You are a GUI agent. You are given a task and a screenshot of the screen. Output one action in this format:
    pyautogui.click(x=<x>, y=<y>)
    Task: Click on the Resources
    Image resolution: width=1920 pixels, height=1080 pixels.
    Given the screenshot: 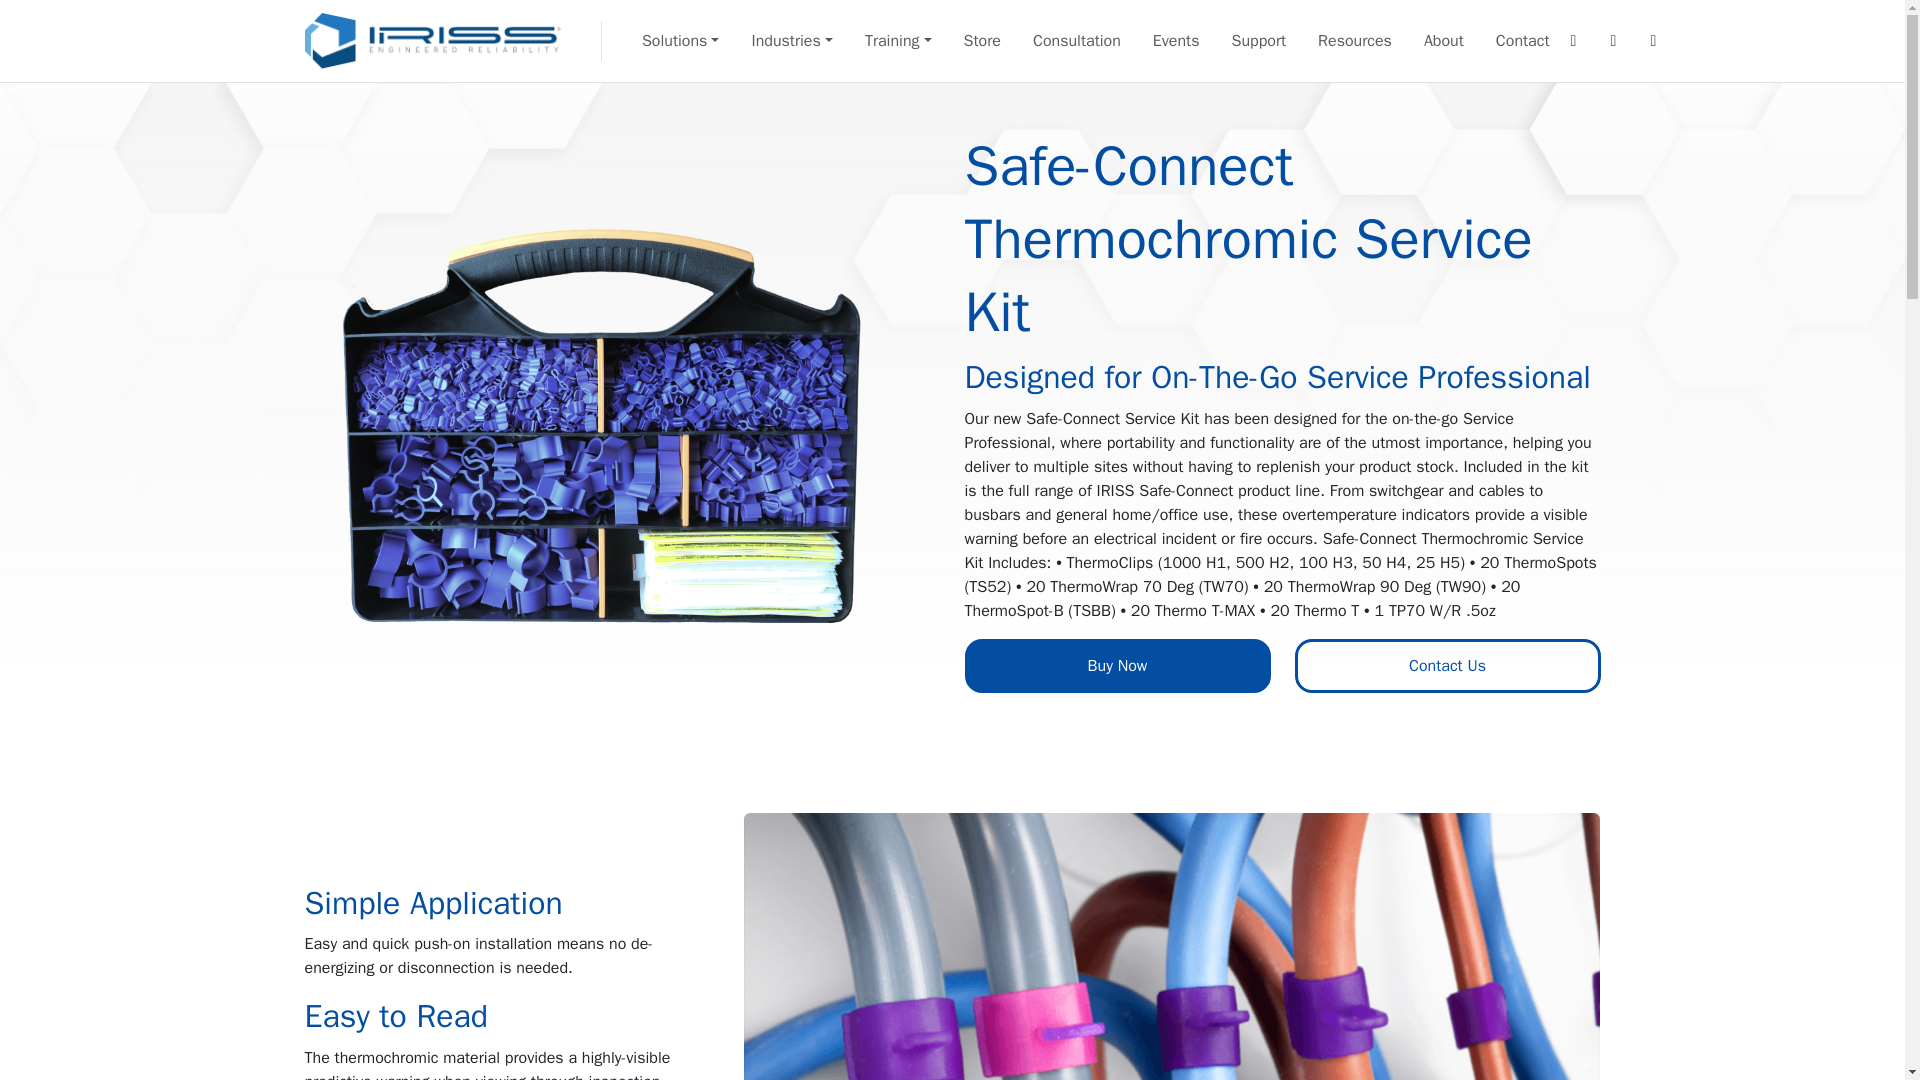 What is the action you would take?
    pyautogui.click(x=1354, y=40)
    